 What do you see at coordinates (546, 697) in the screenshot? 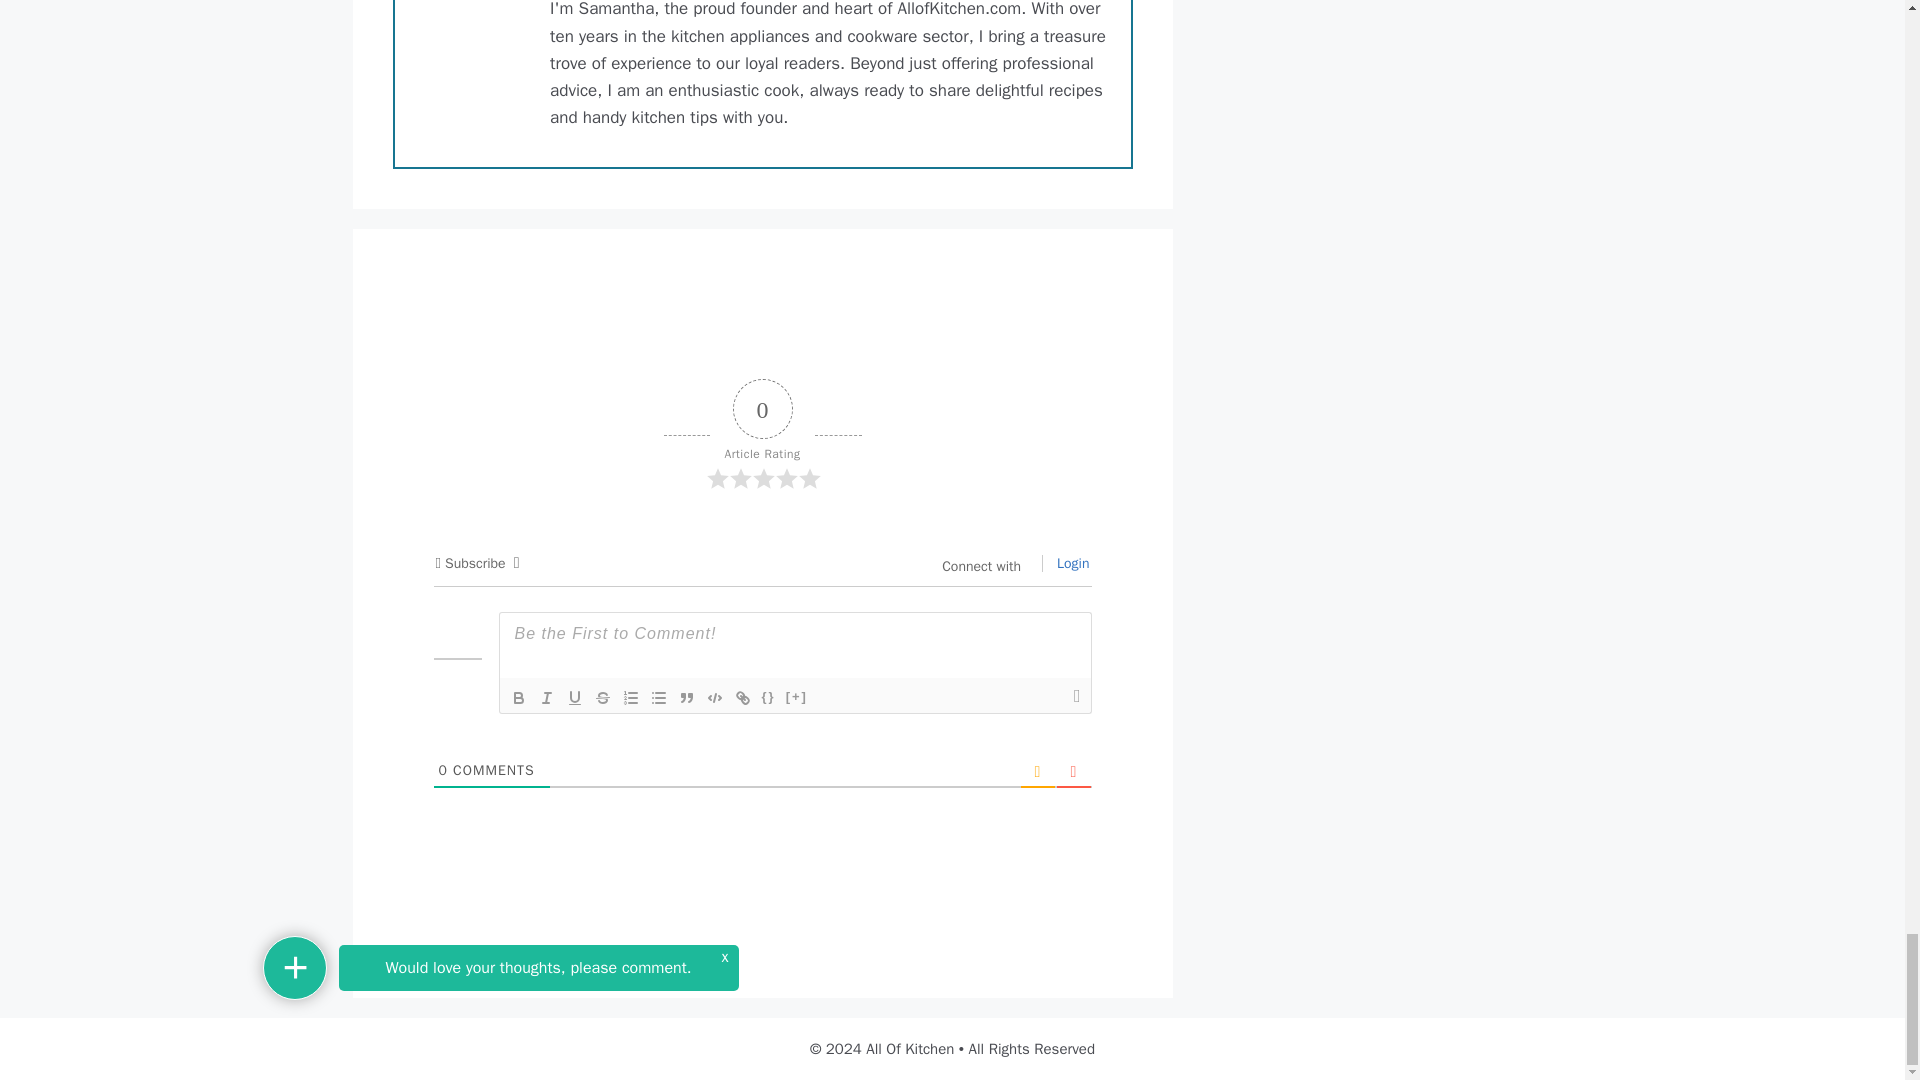
I see `Italic` at bounding box center [546, 697].